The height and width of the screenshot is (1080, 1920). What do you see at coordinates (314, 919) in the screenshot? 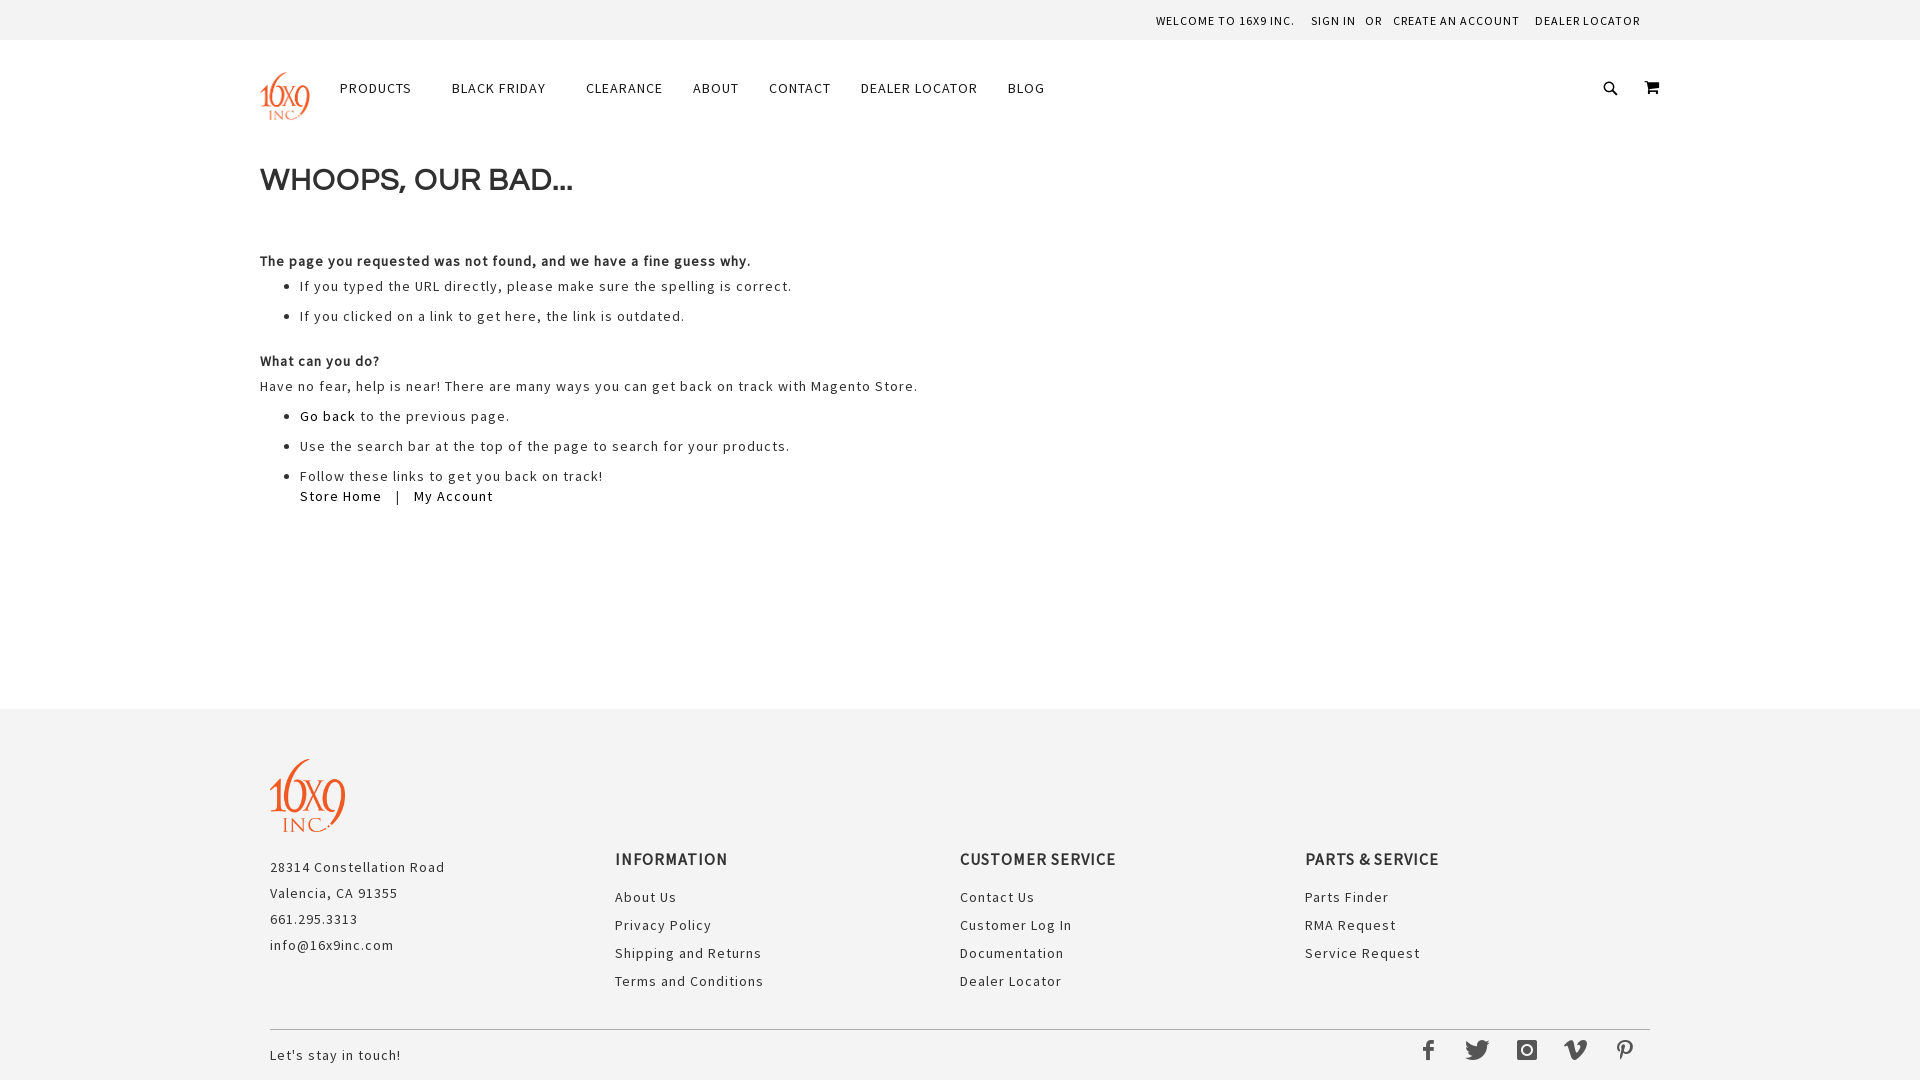
I see `661.295.3313` at bounding box center [314, 919].